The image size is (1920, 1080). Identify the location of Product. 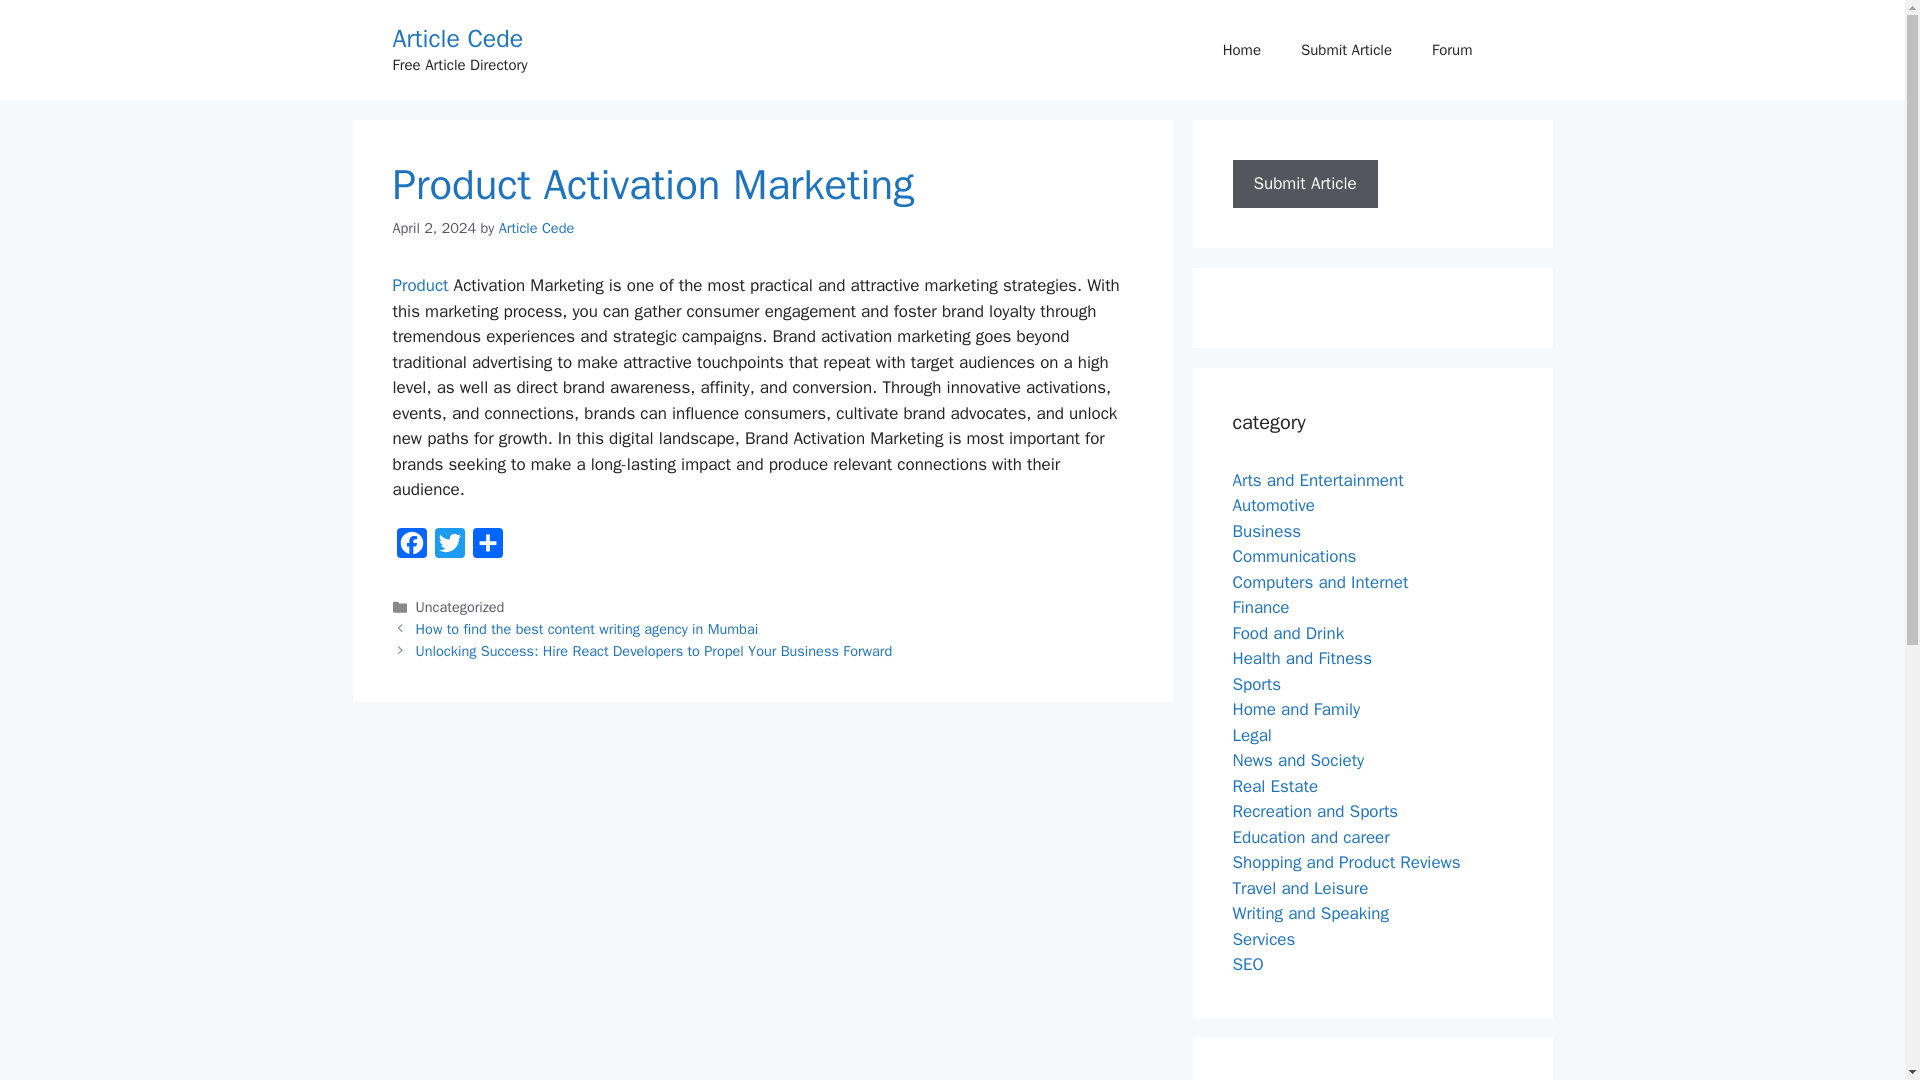
(419, 285).